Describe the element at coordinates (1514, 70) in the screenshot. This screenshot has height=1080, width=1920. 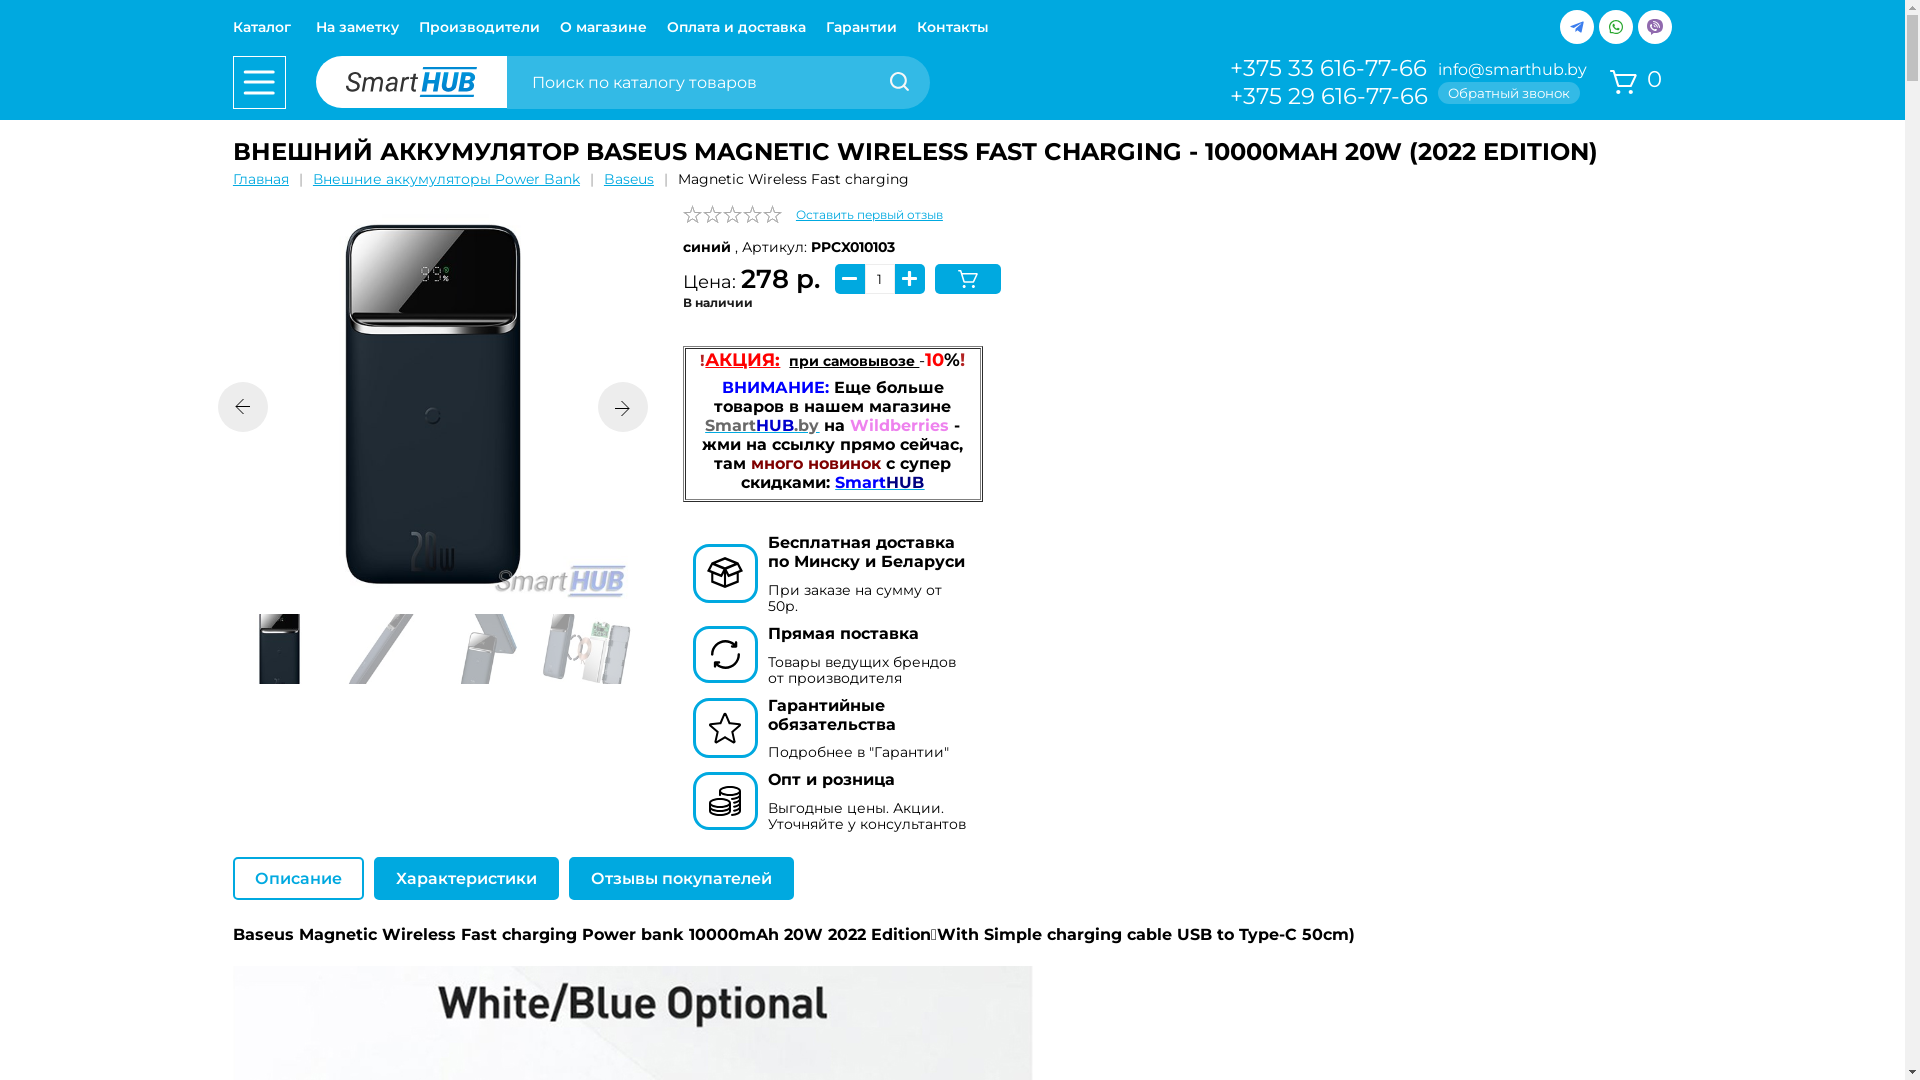
I see `info@smarthub.by` at that location.